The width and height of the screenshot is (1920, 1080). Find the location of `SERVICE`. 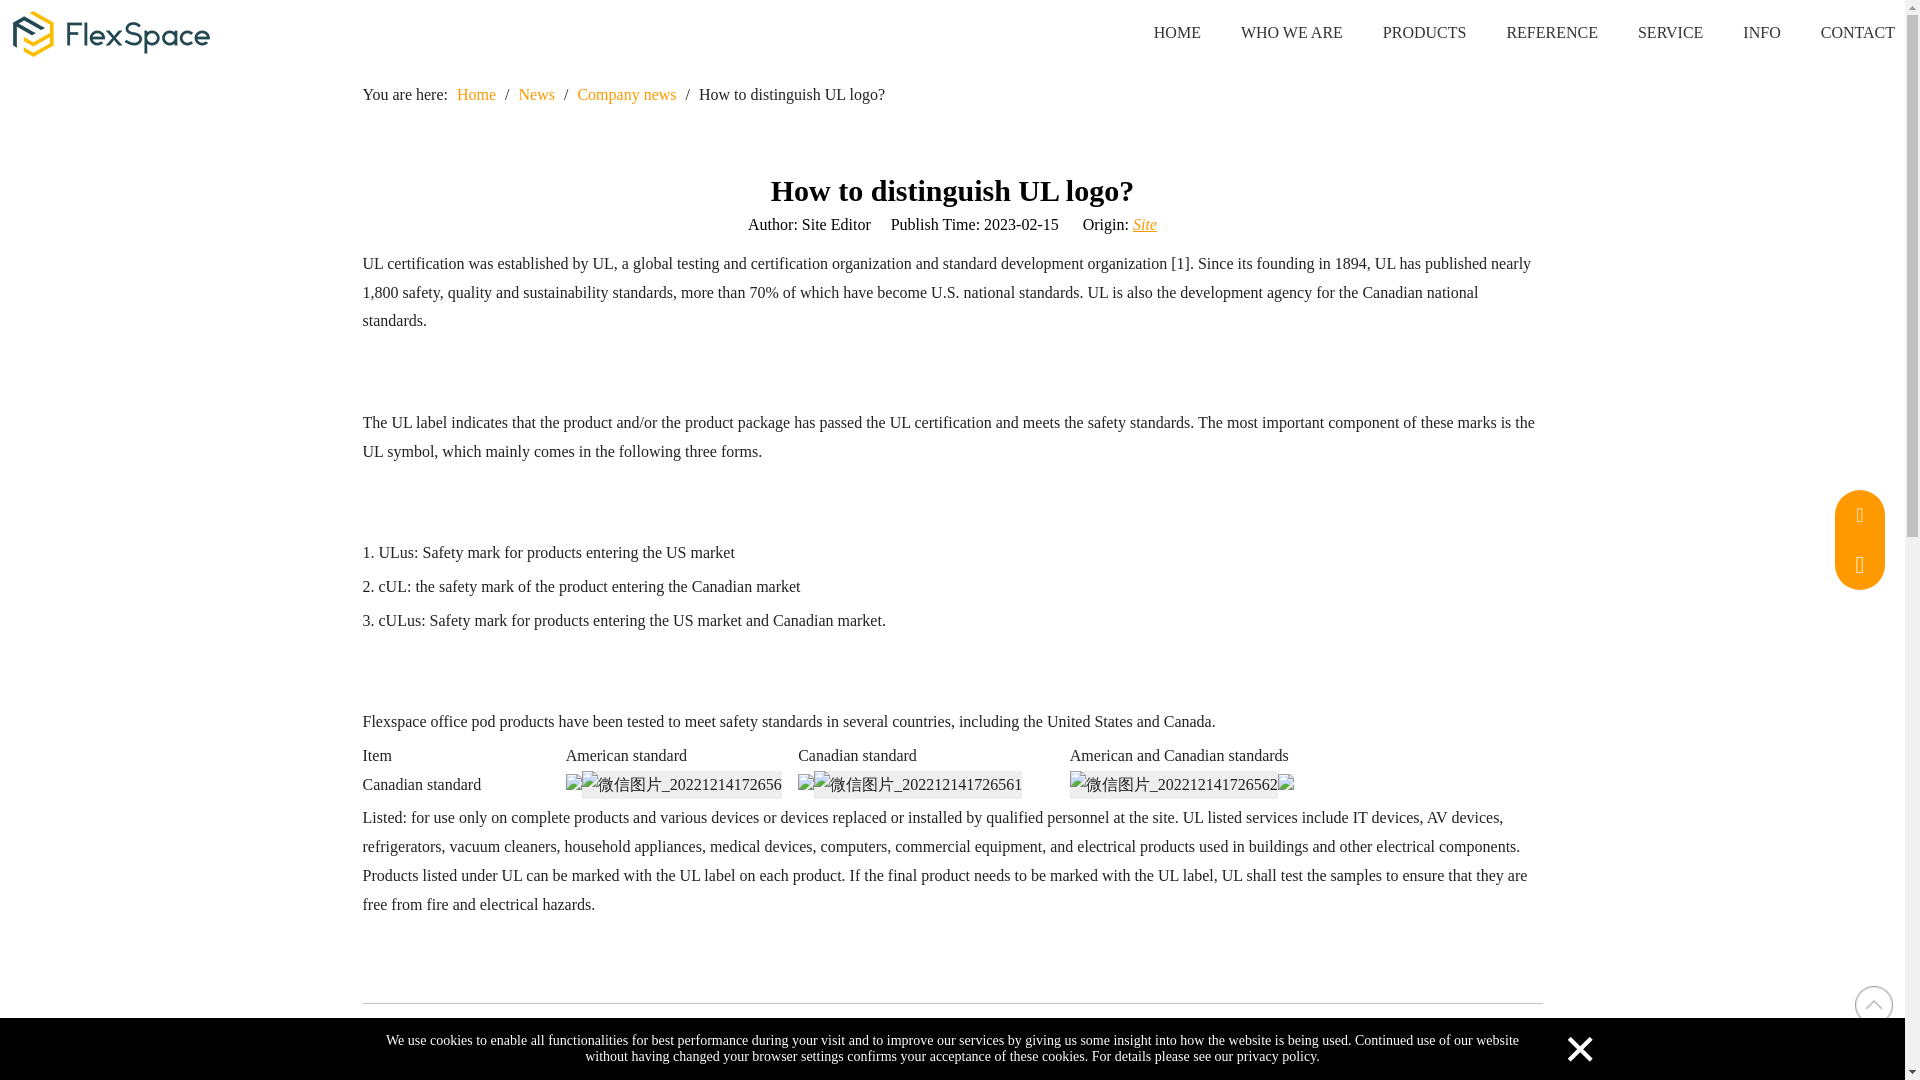

SERVICE is located at coordinates (1650, 32).